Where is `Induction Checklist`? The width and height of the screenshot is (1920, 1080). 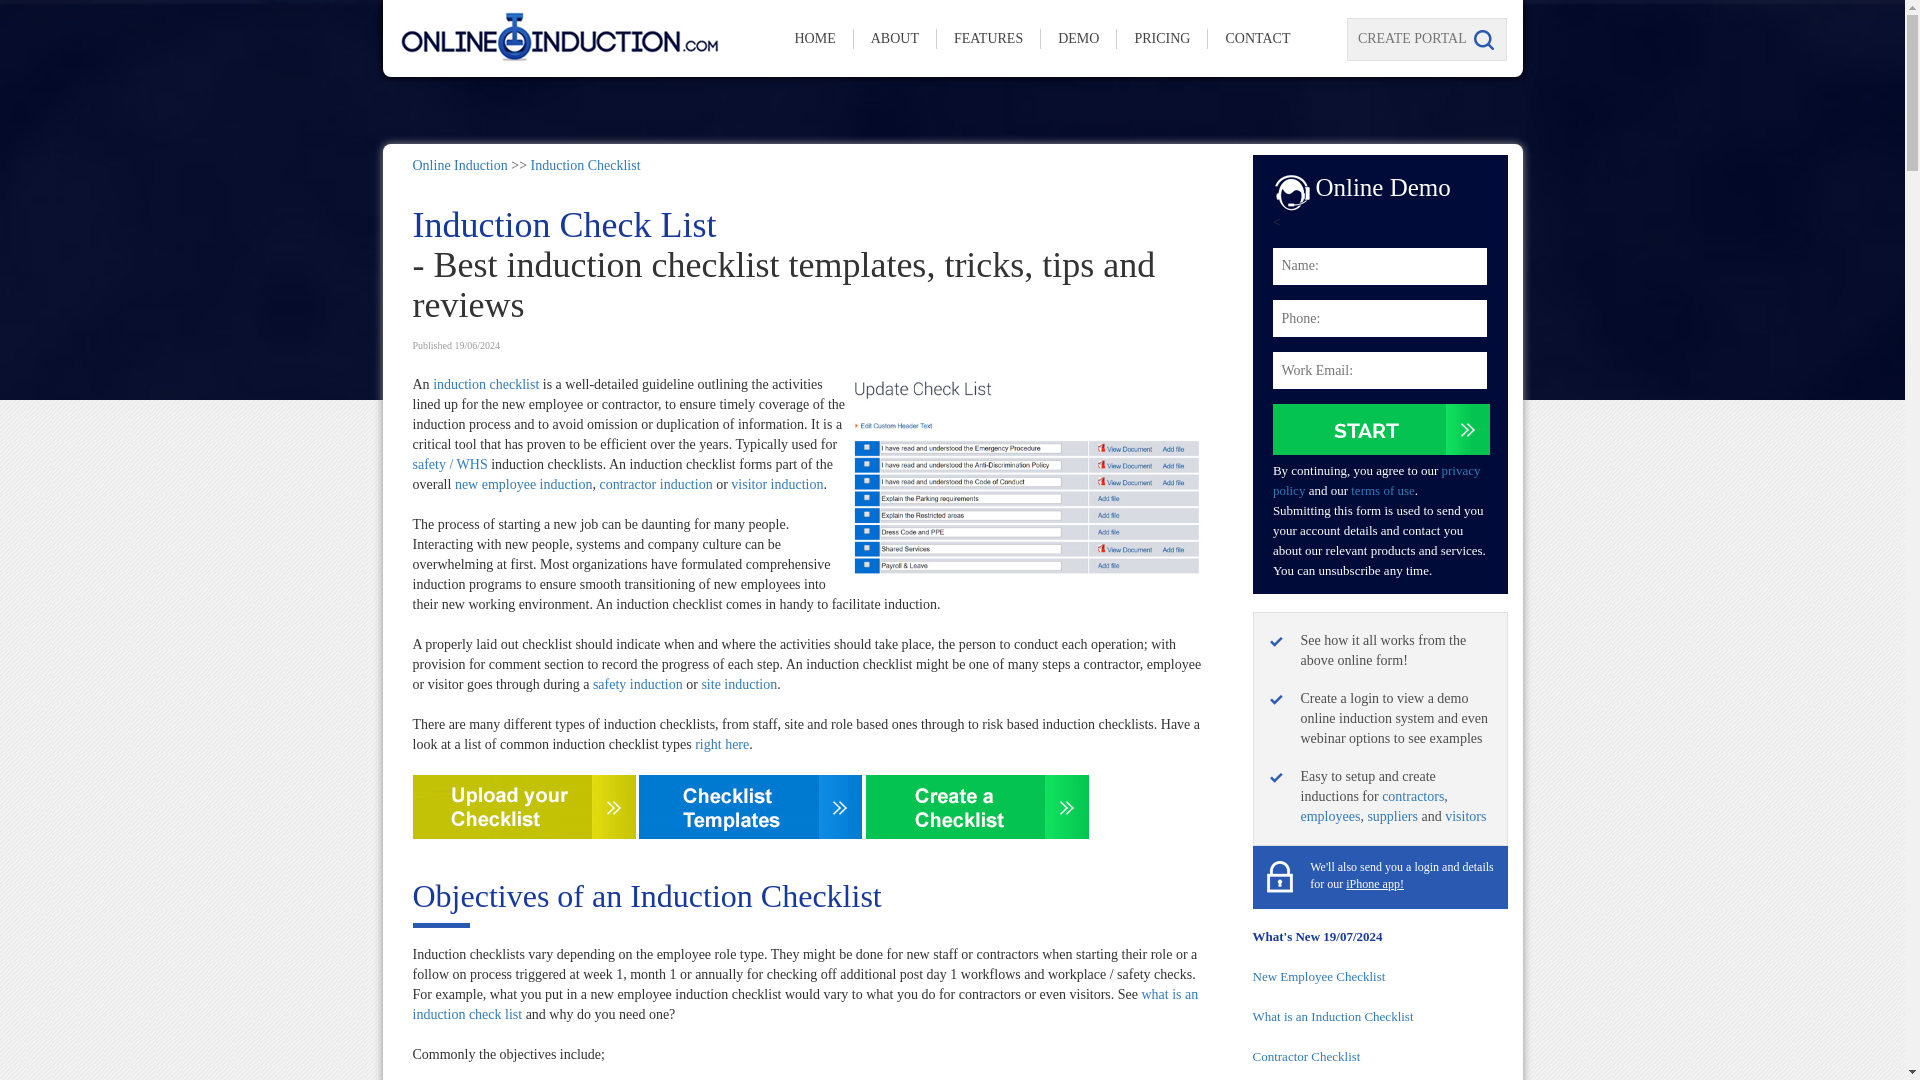 Induction Checklist is located at coordinates (586, 164).